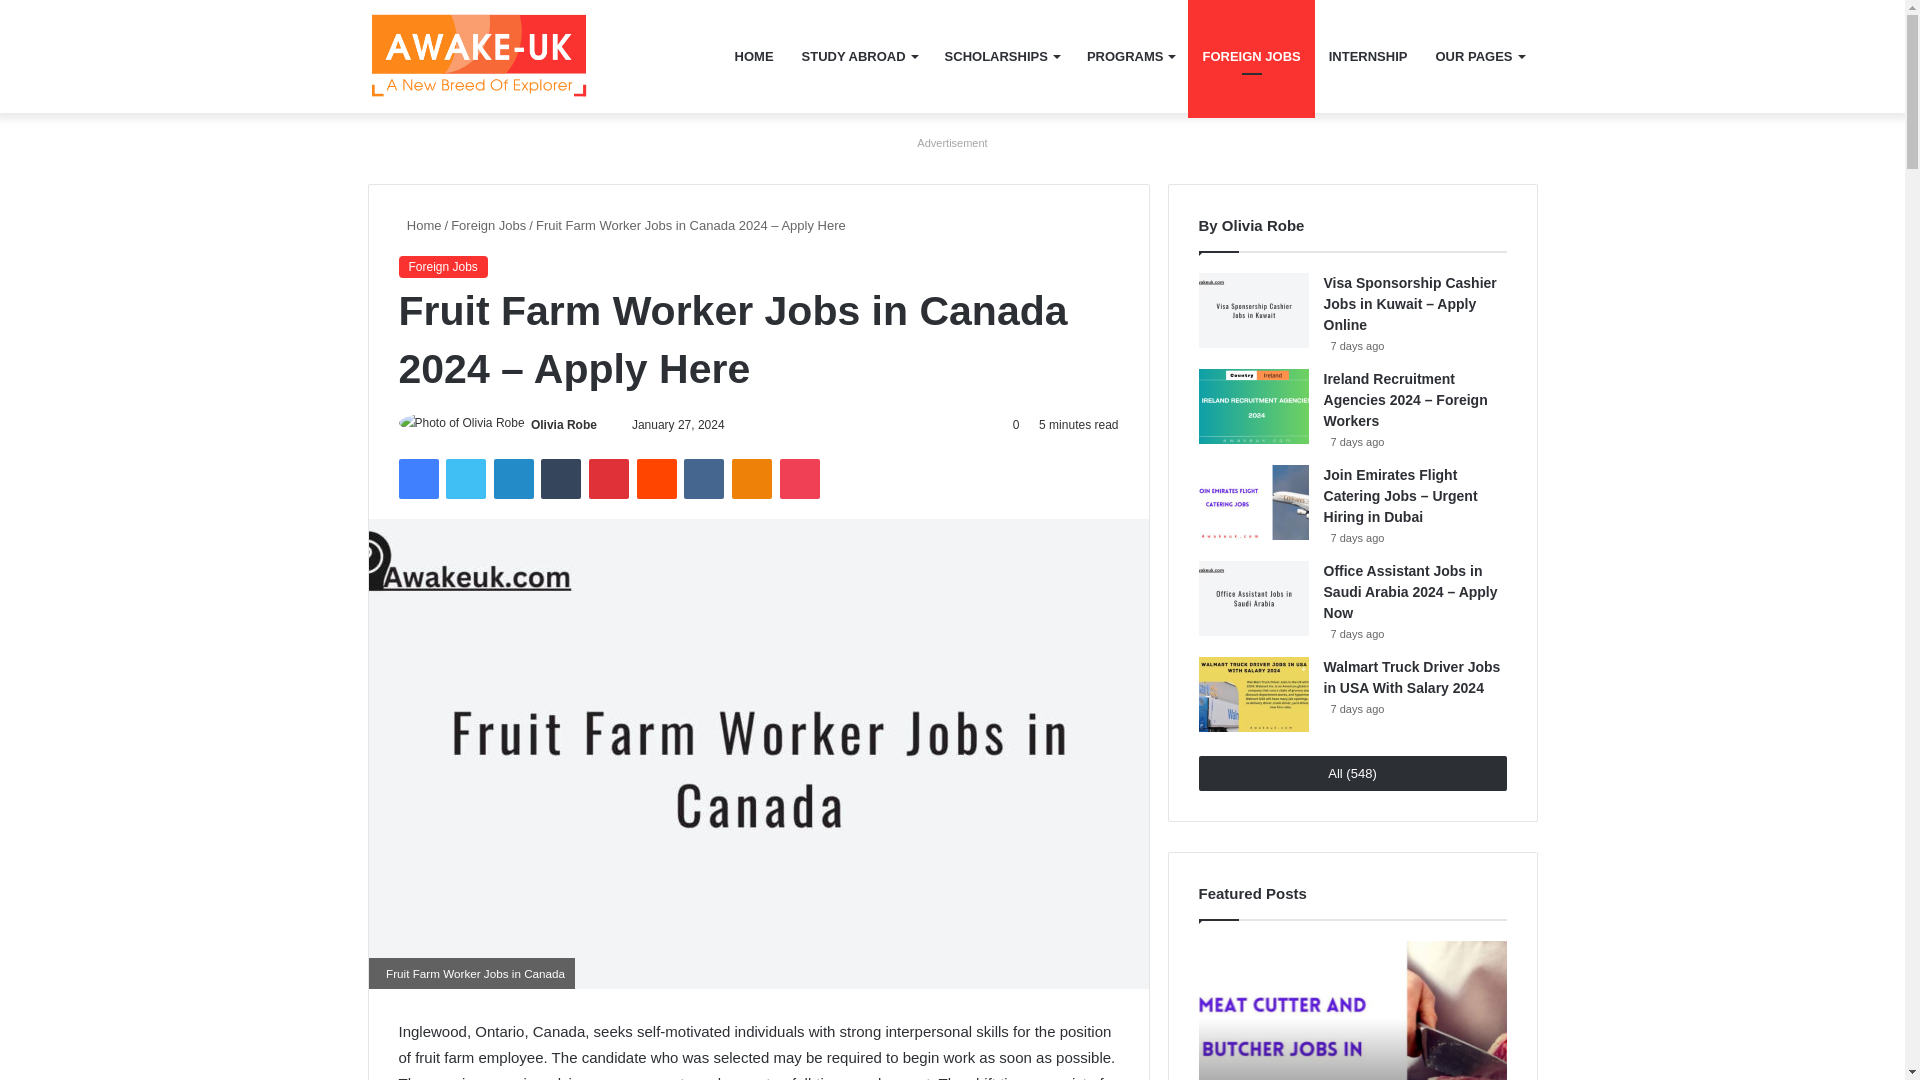 This screenshot has height=1080, width=1920. I want to click on SCHOLARSHIPS, so click(1002, 56).